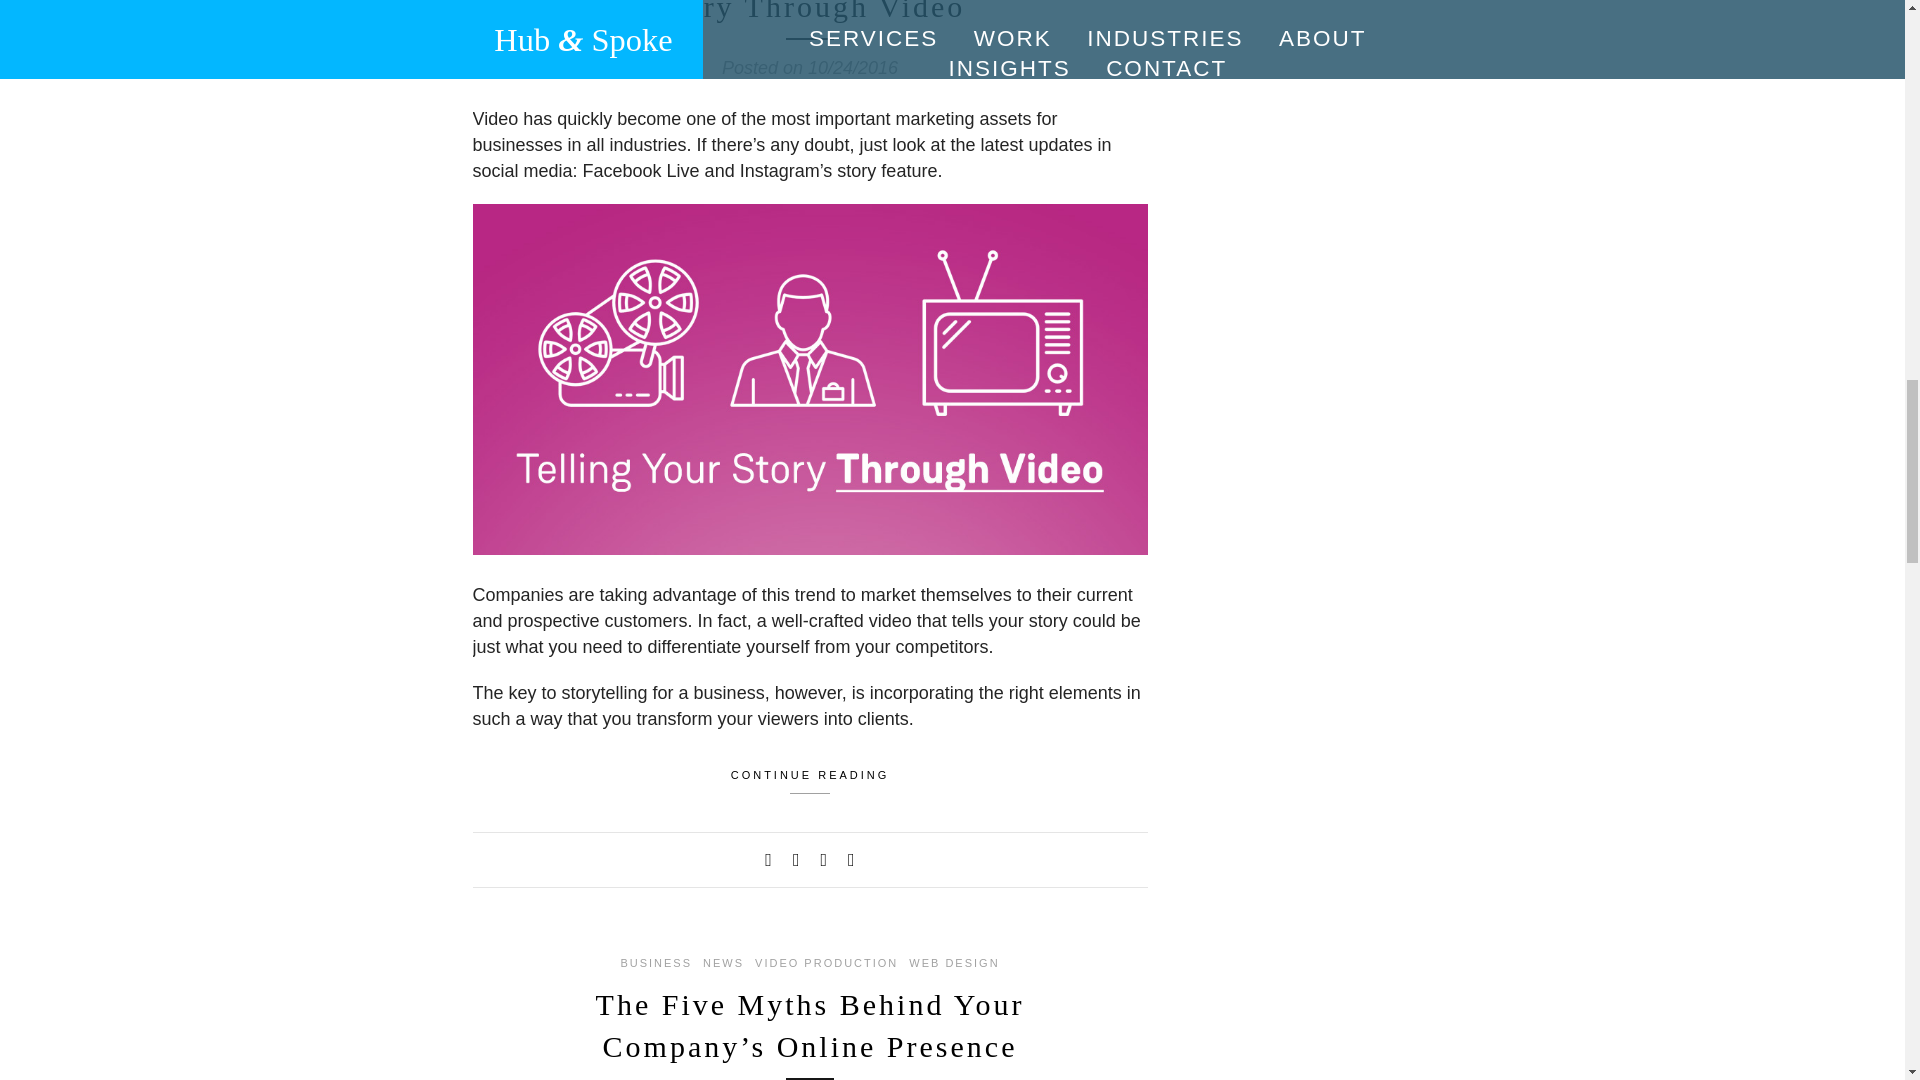 This screenshot has height=1080, width=1920. Describe the element at coordinates (809, 778) in the screenshot. I see `CONTINUE READING` at that location.